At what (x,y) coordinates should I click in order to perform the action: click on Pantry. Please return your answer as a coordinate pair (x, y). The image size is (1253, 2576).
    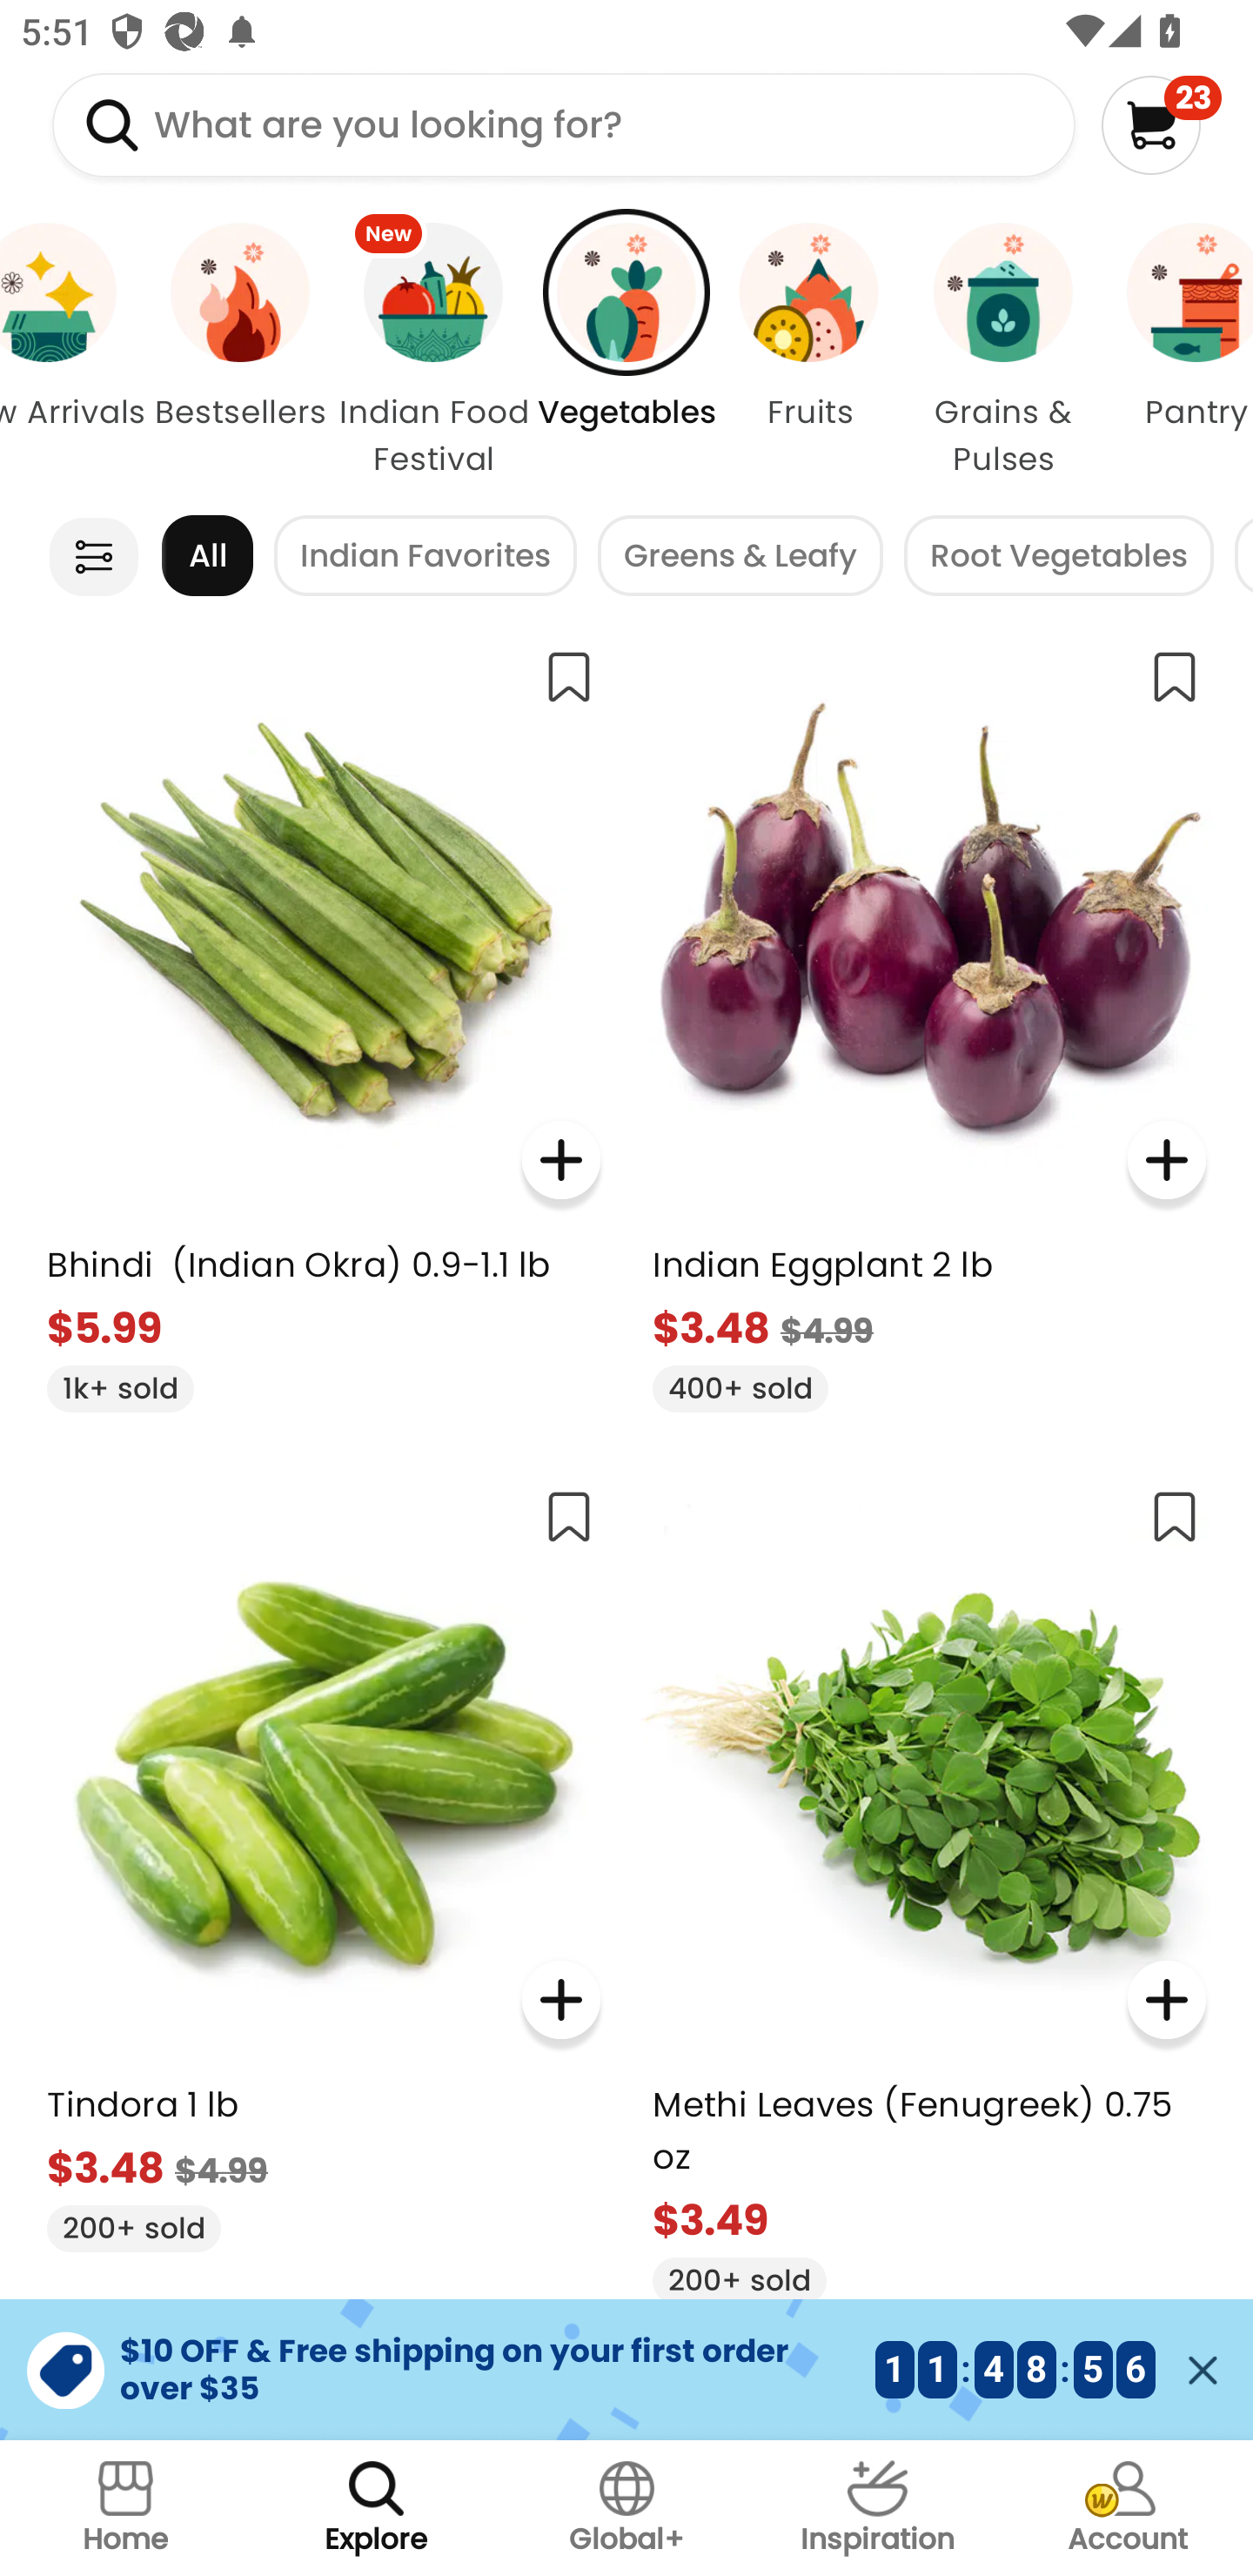
    Looking at the image, I should click on (1179, 352).